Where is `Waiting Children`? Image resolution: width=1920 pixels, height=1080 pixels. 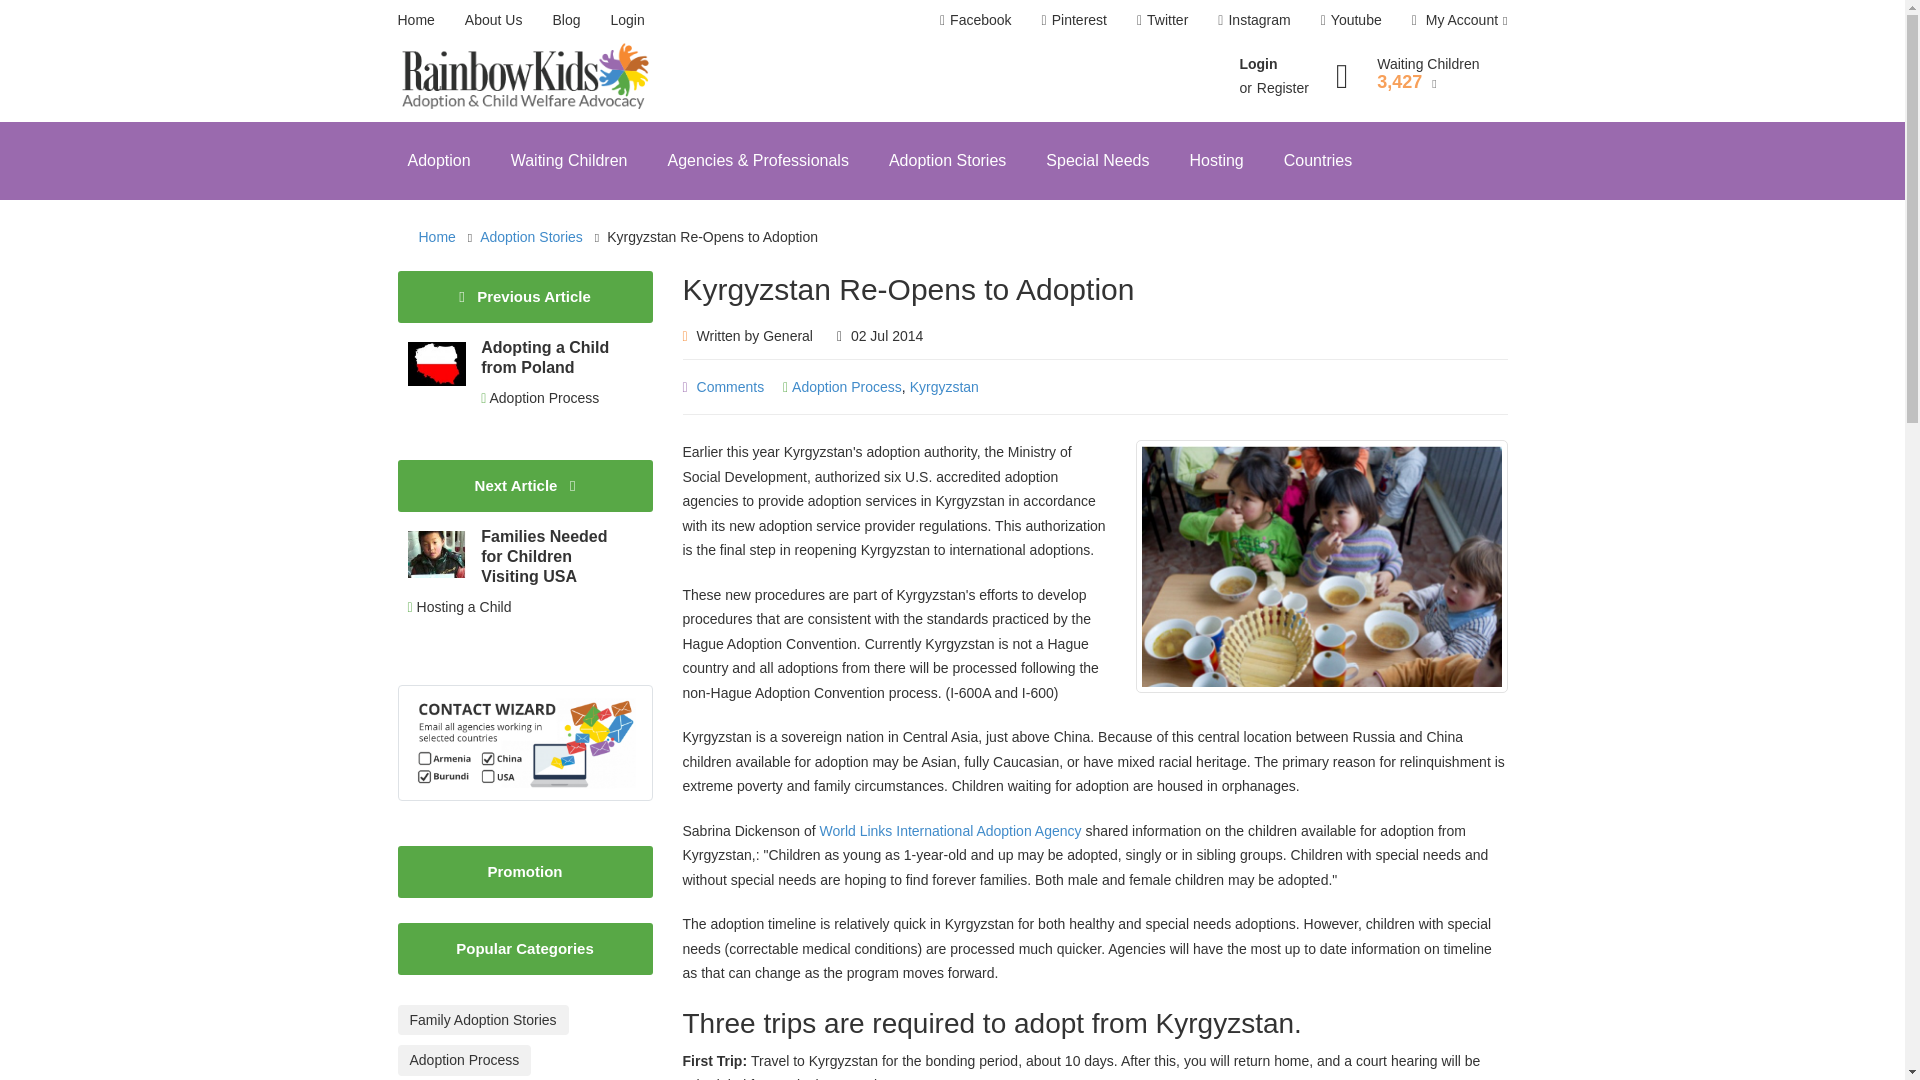 Waiting Children is located at coordinates (568, 160).